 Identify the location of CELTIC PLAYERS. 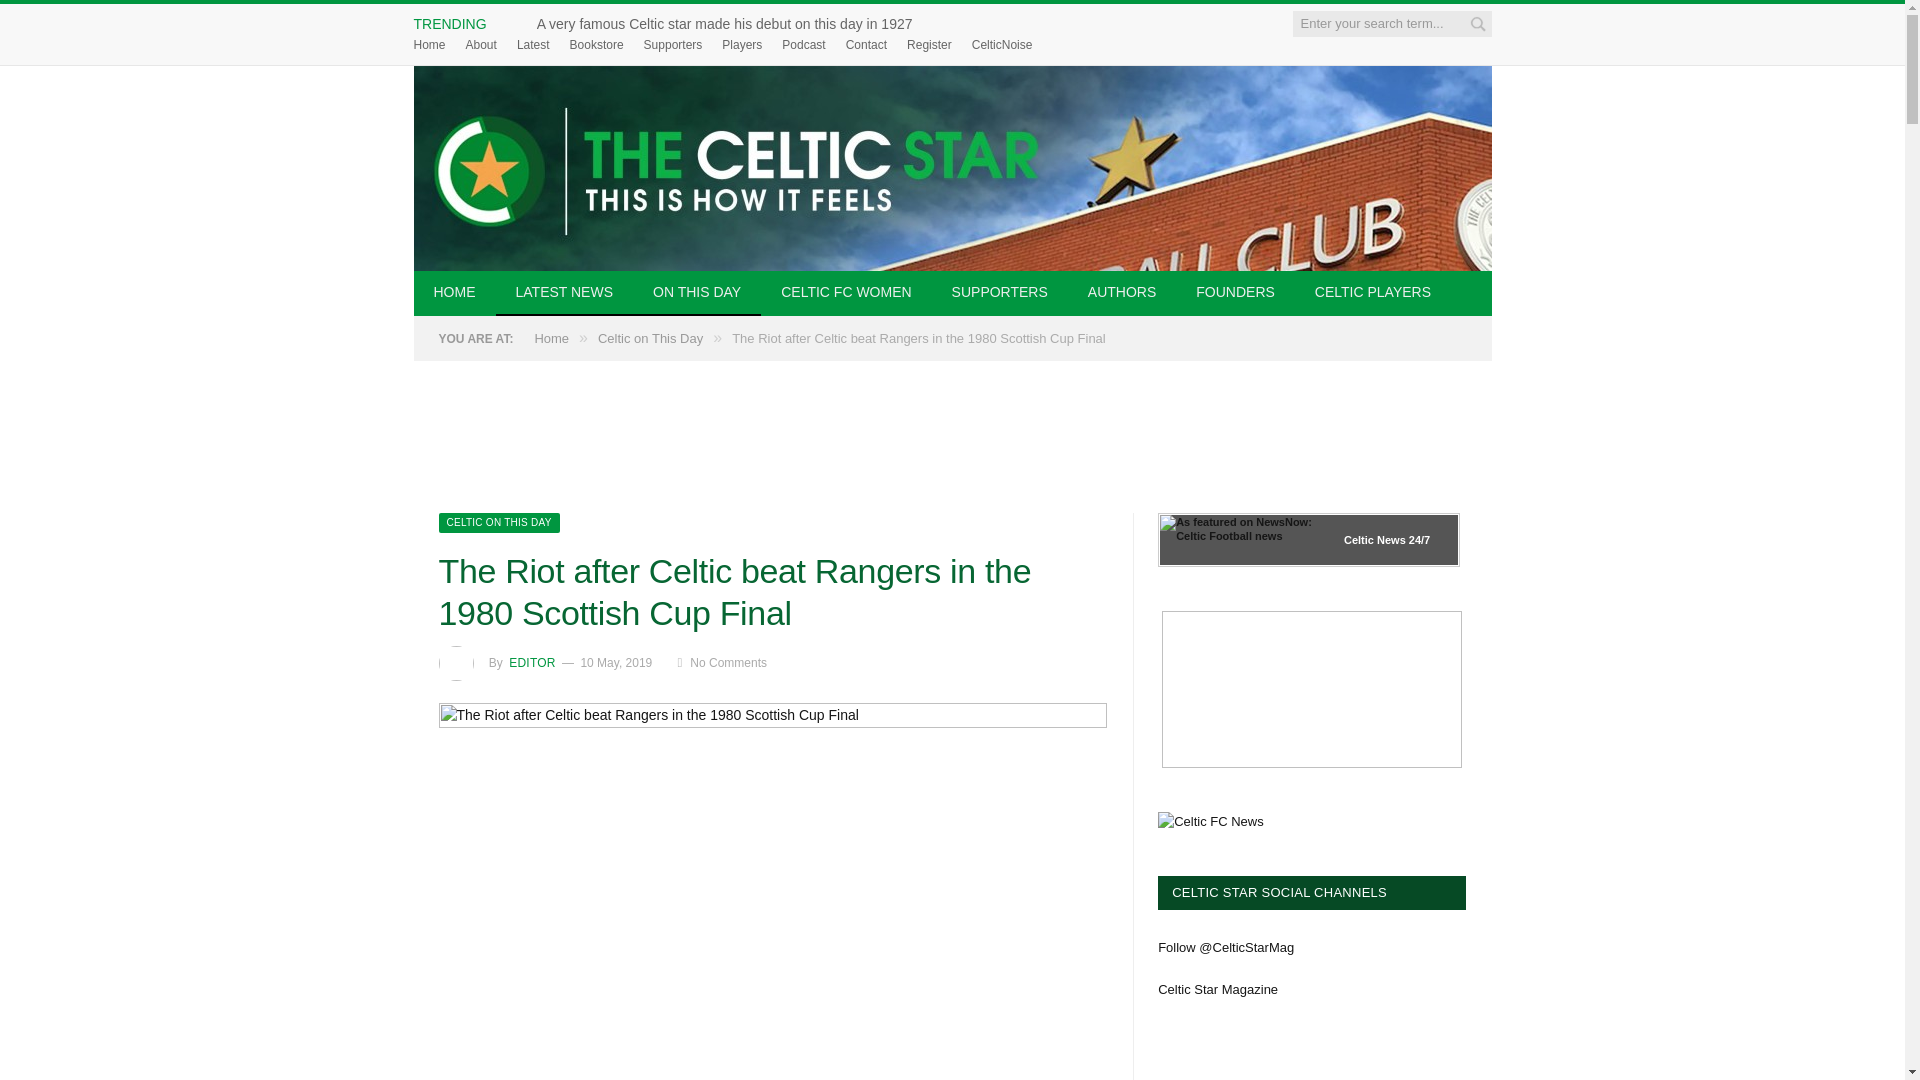
(1372, 294).